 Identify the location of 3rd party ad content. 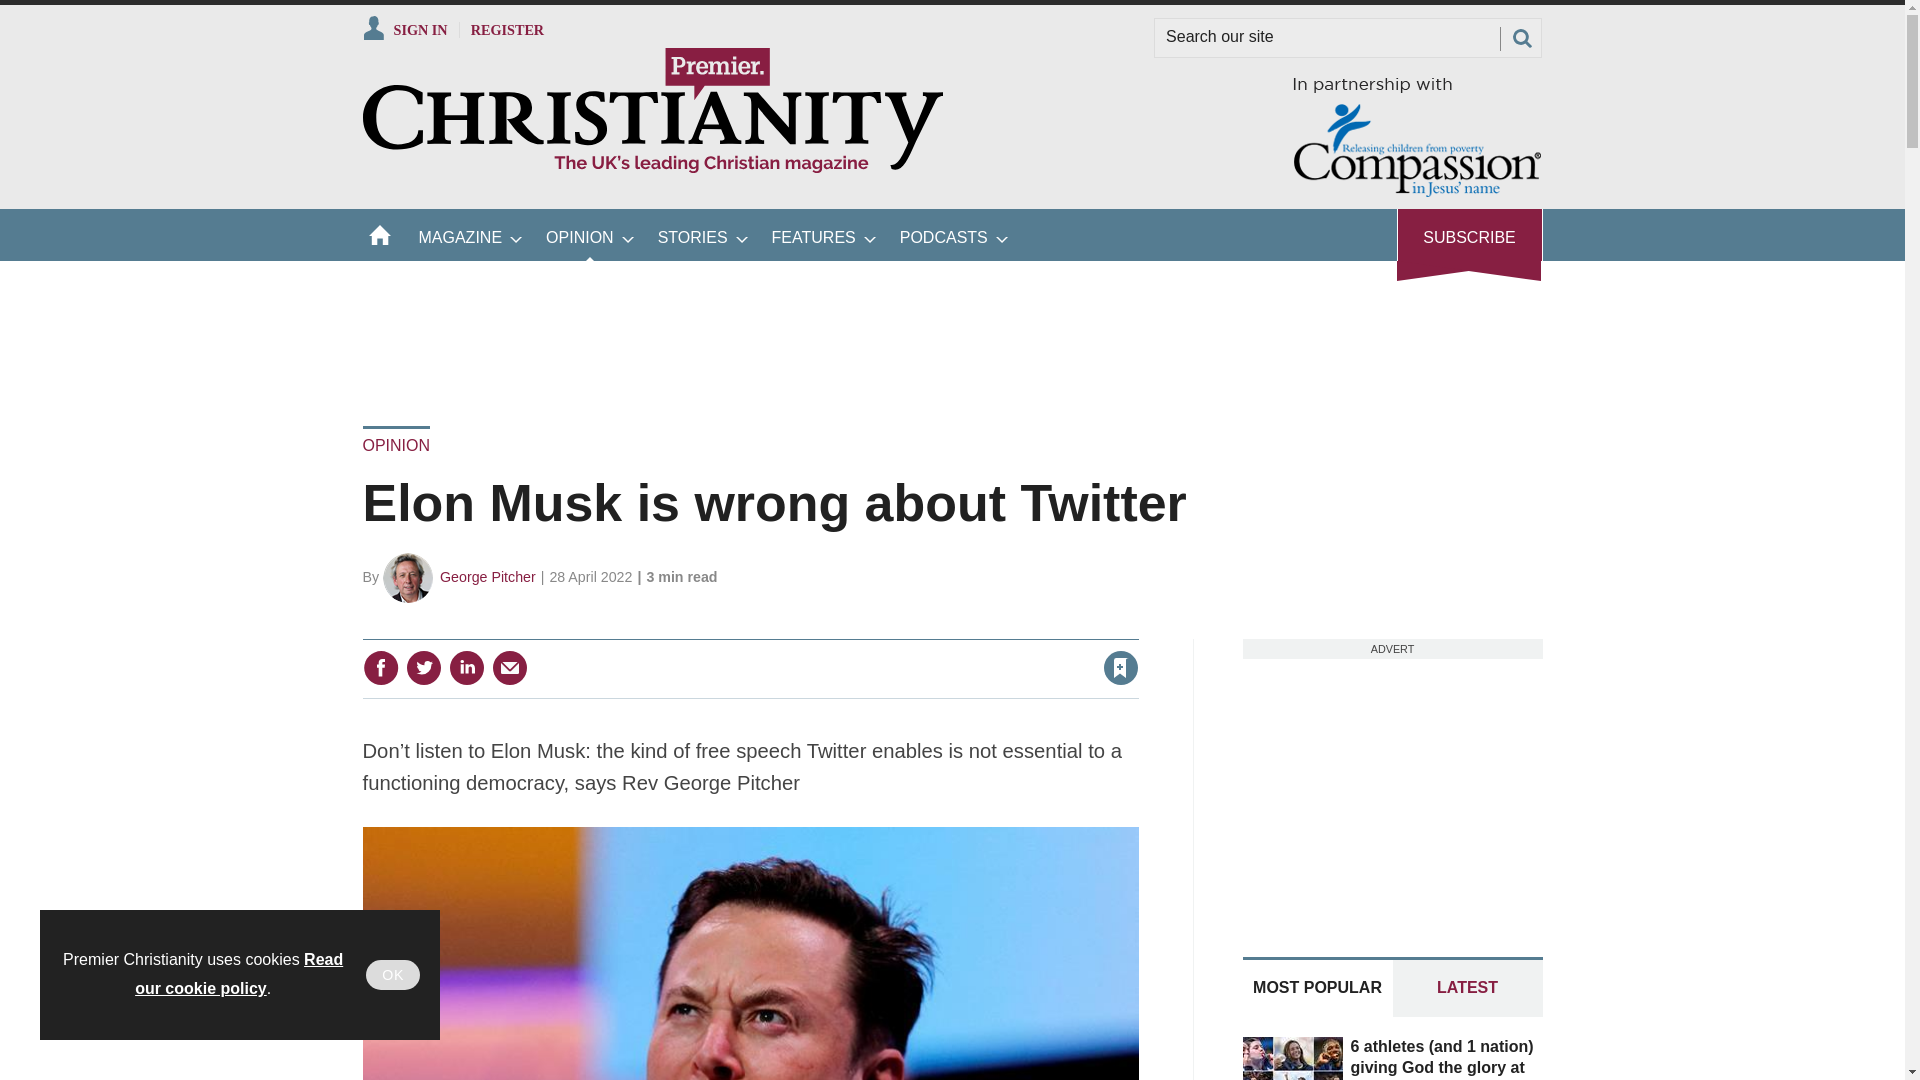
(951, 330).